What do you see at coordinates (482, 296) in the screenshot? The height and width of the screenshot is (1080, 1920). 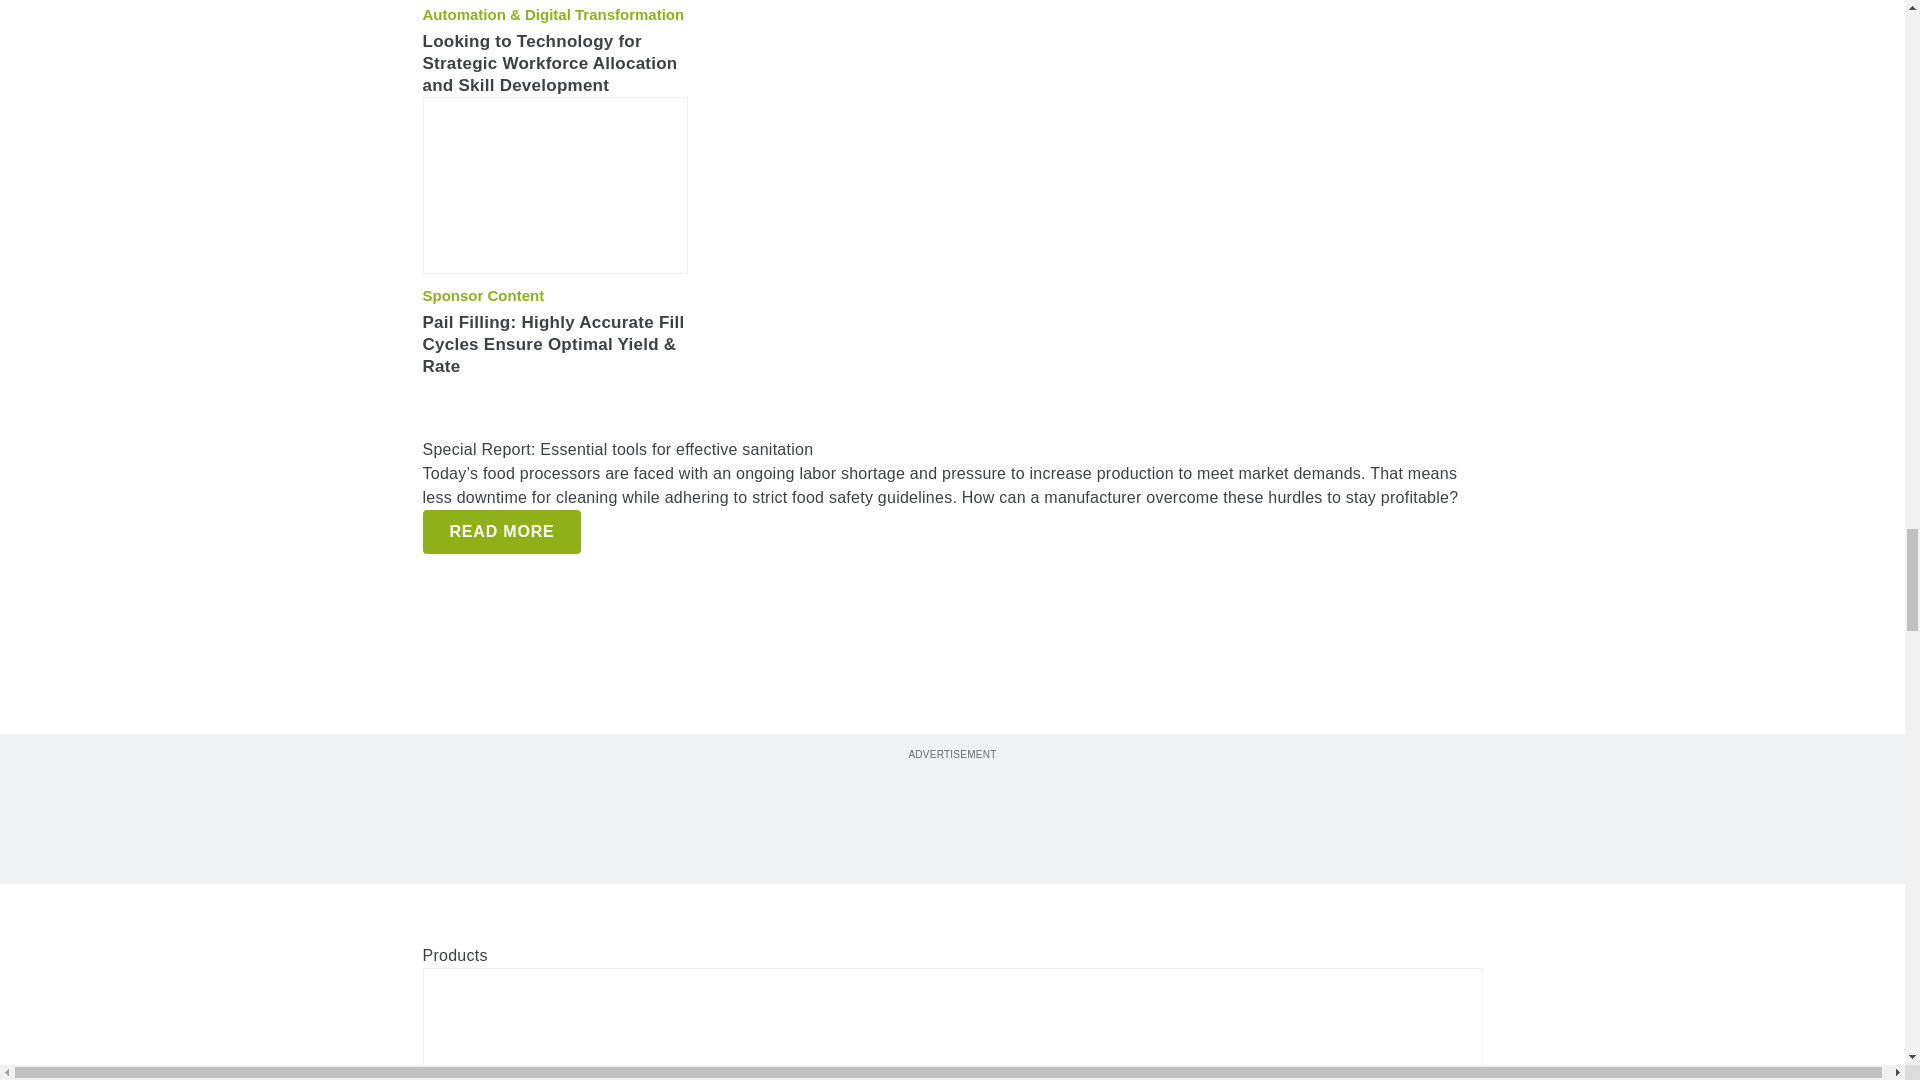 I see `Sponsor Content` at bounding box center [482, 296].